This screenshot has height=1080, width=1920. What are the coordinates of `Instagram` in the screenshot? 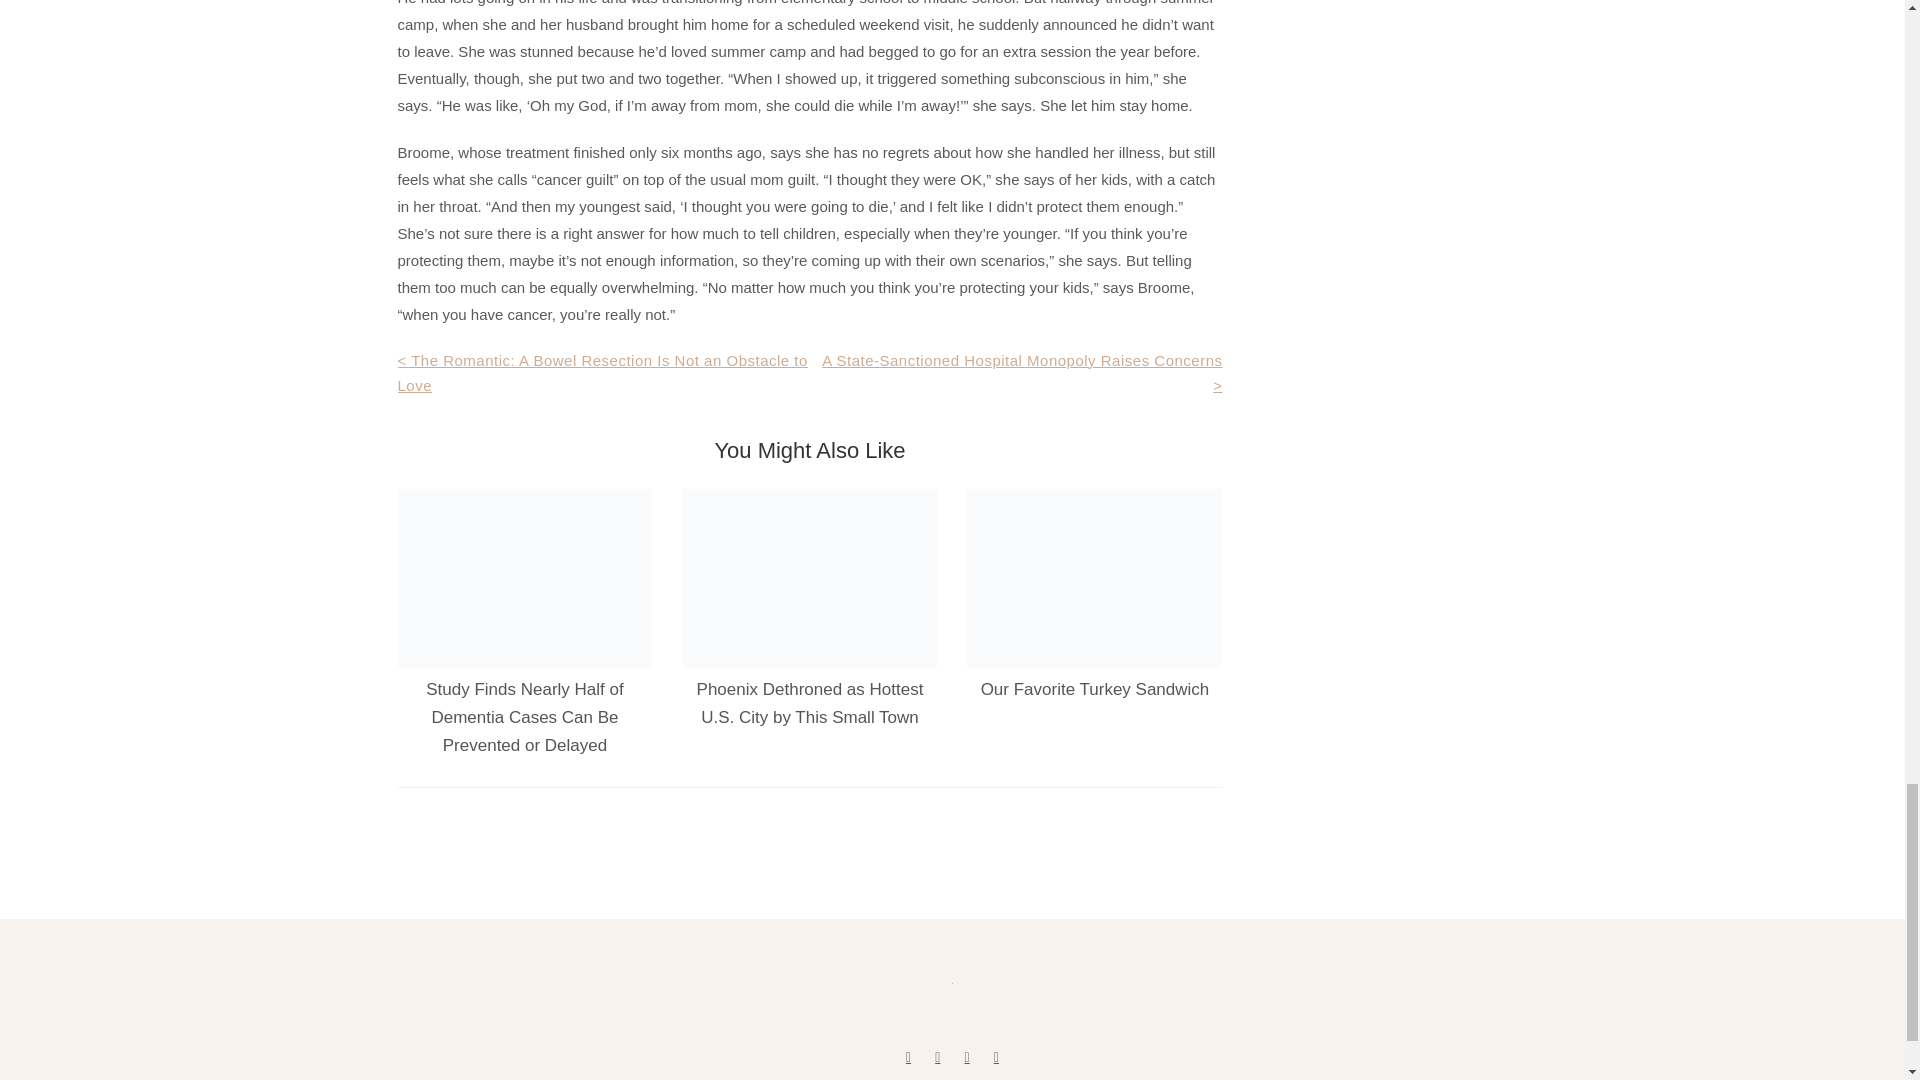 It's located at (996, 1056).